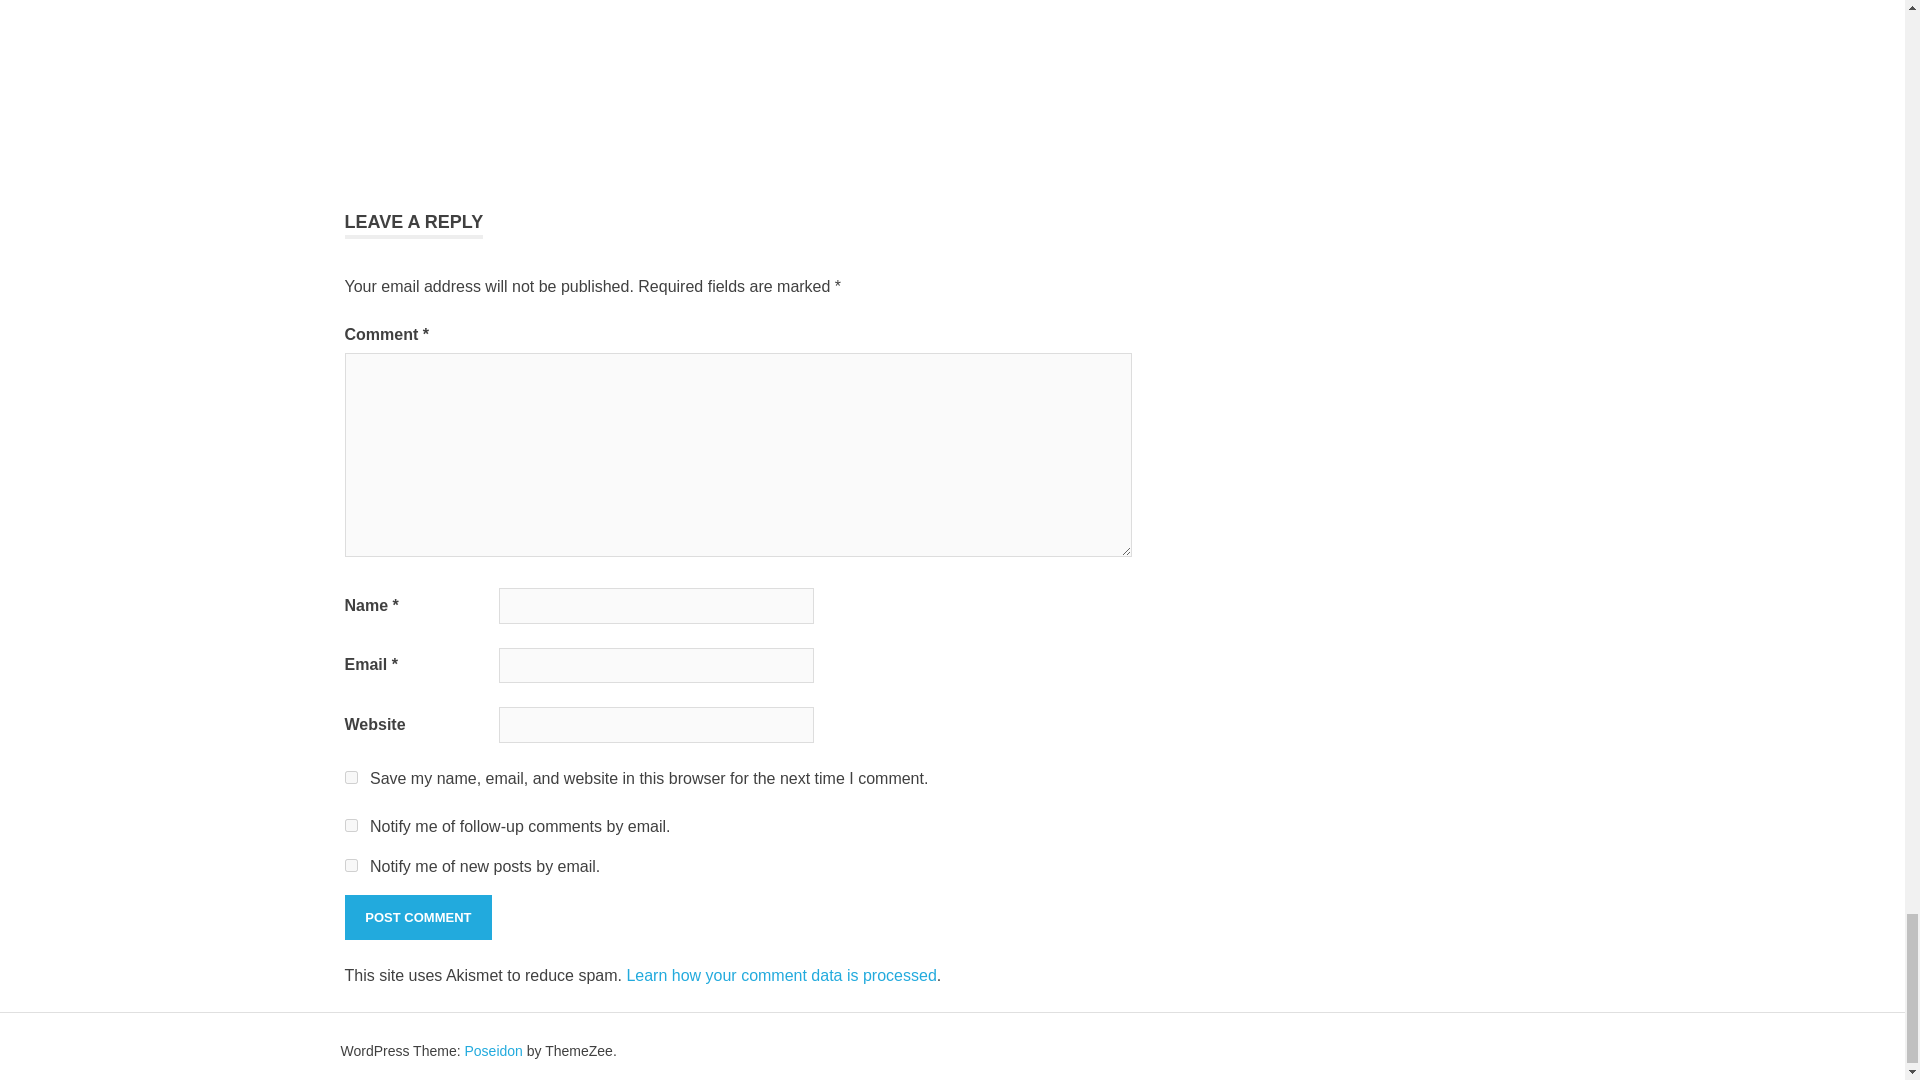  I want to click on Learn how your comment data is processed, so click(780, 974).